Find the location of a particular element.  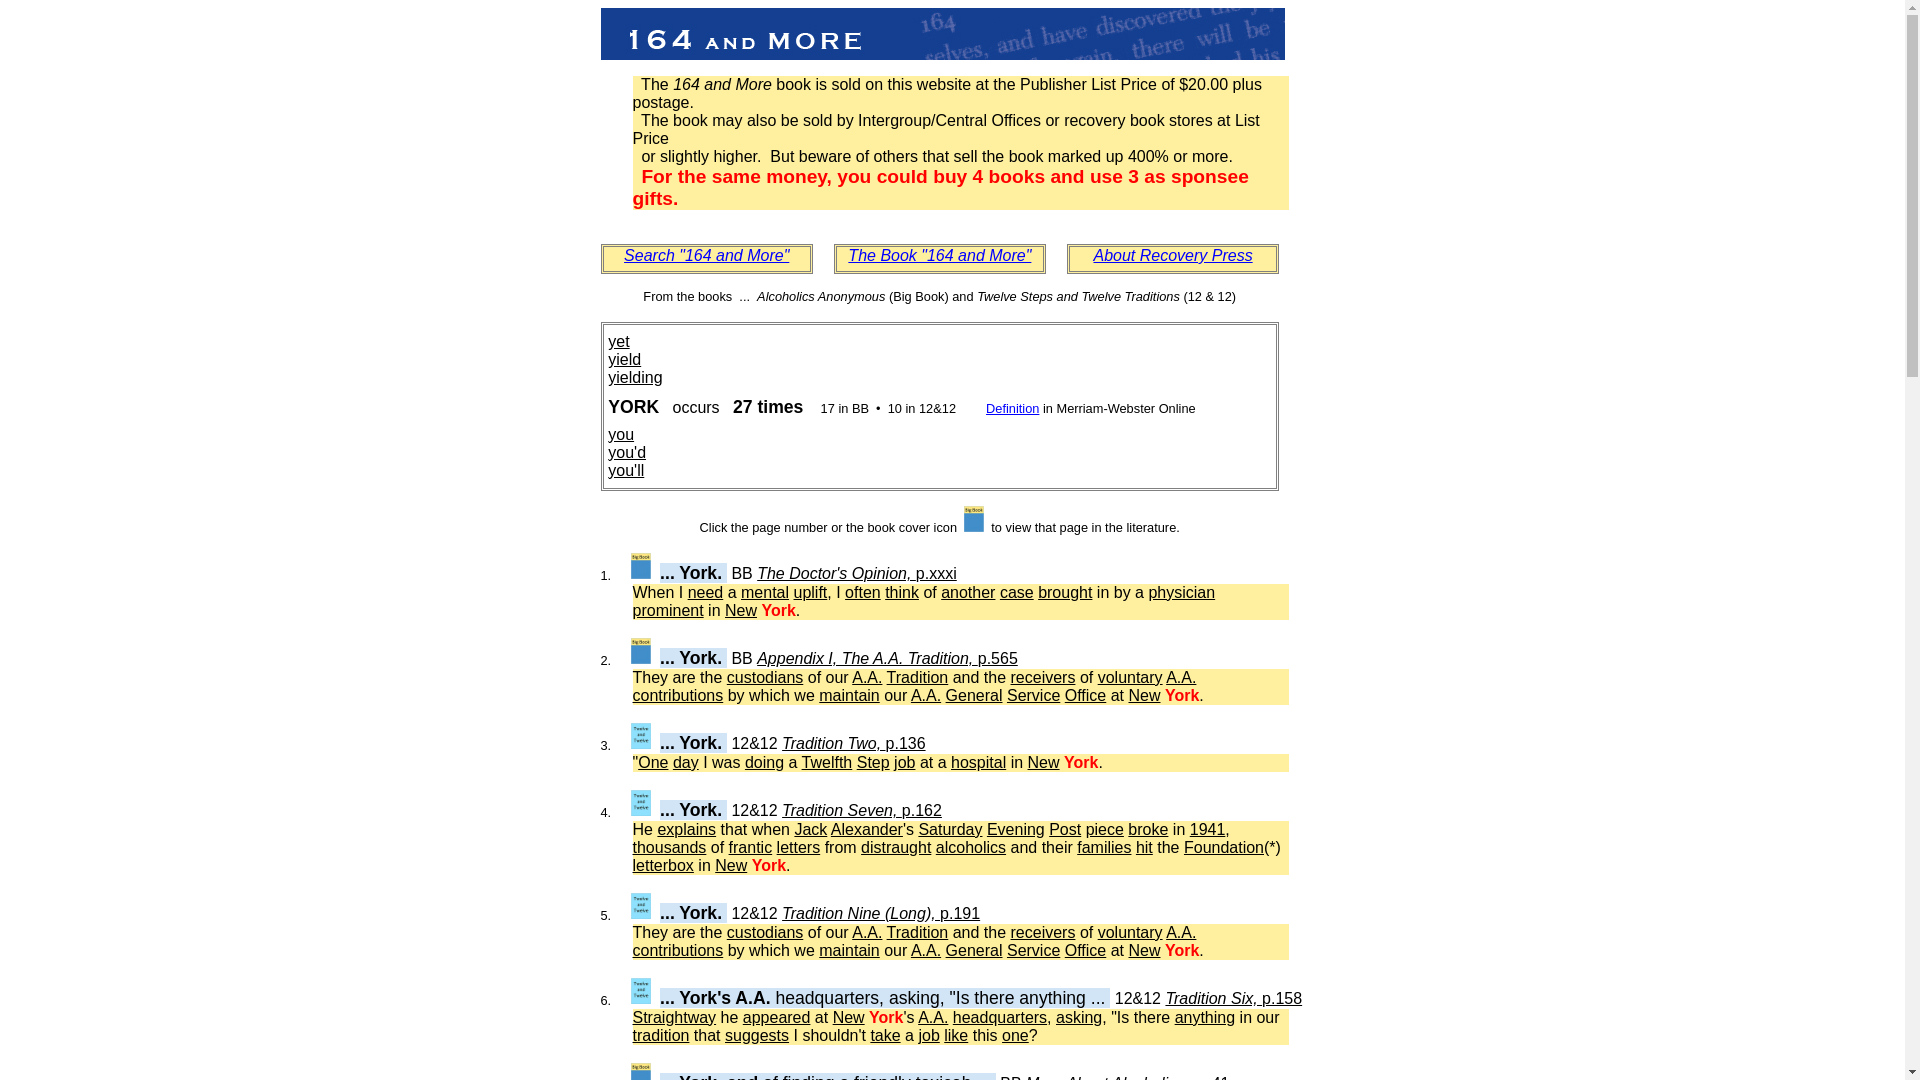

broke is located at coordinates (1148, 830).